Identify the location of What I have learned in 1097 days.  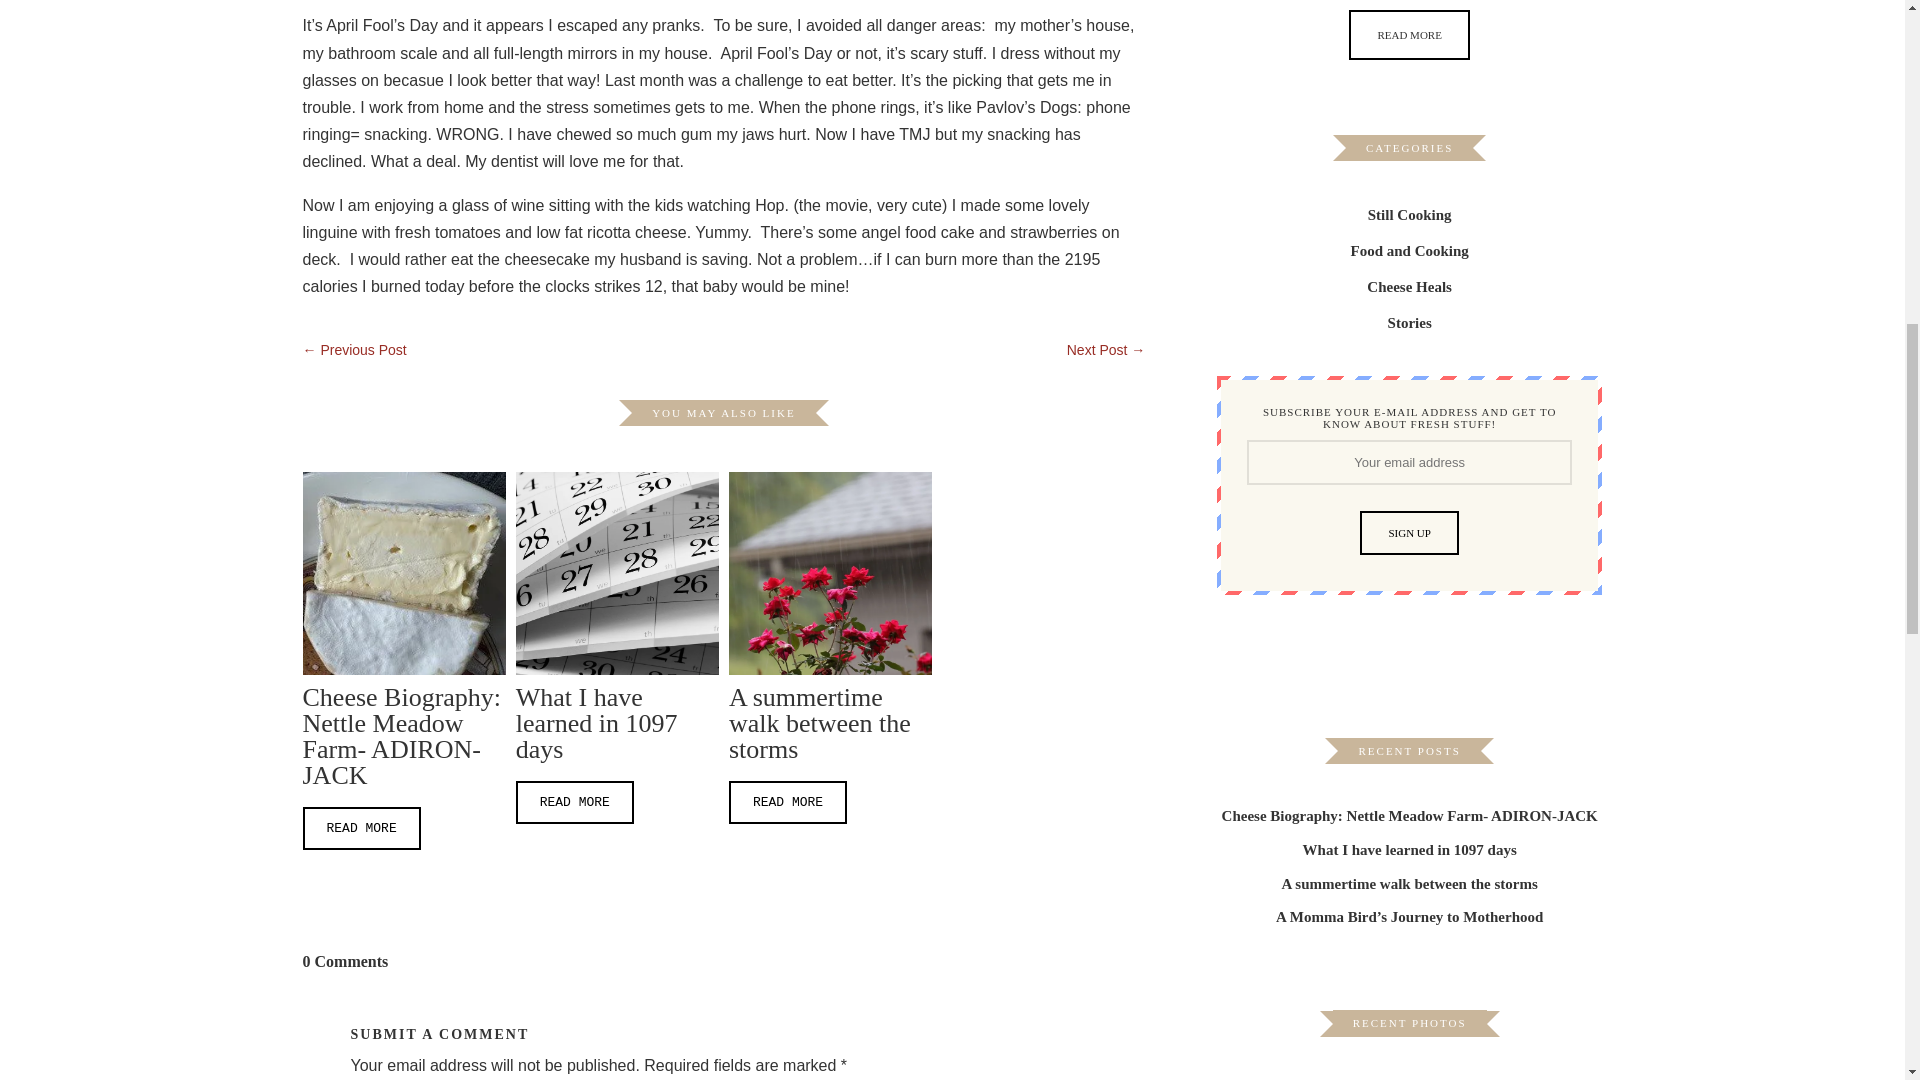
(1410, 849).